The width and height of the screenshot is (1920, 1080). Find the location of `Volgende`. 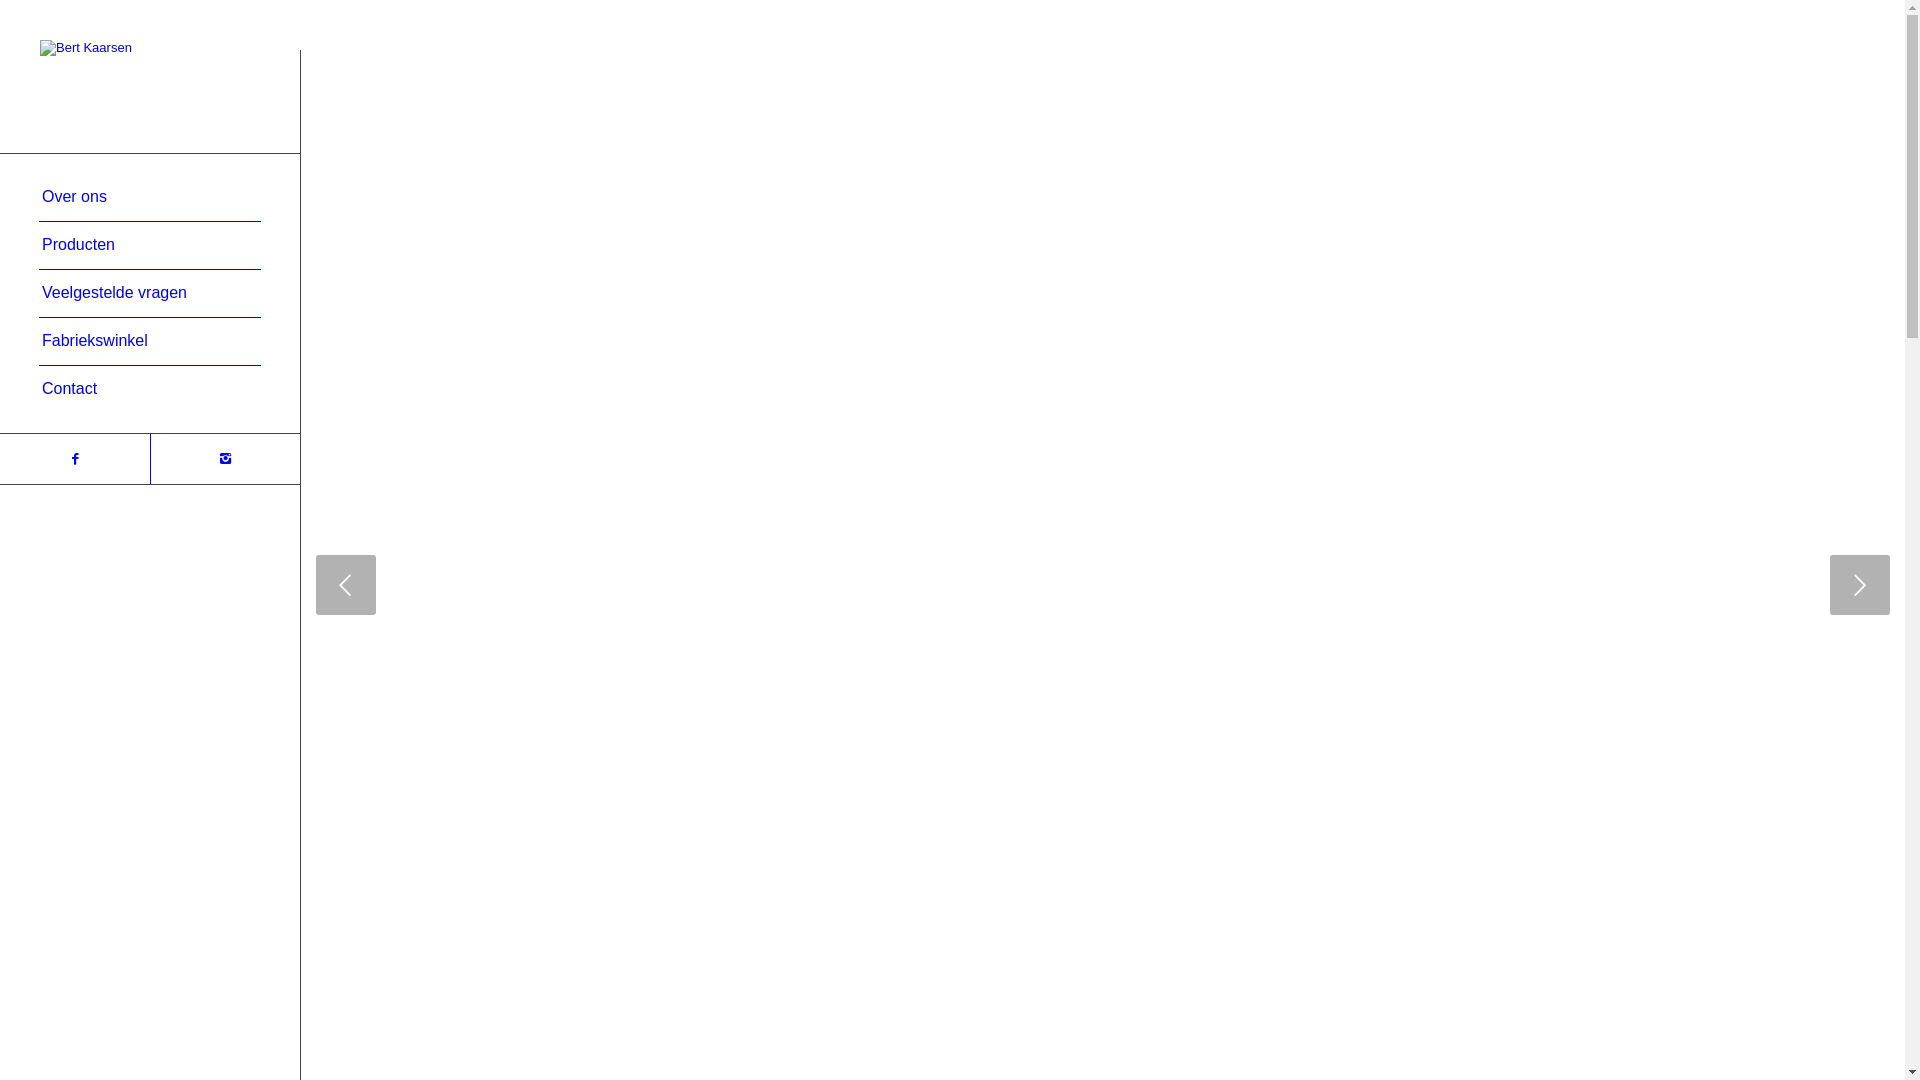

Volgende is located at coordinates (1860, 585).